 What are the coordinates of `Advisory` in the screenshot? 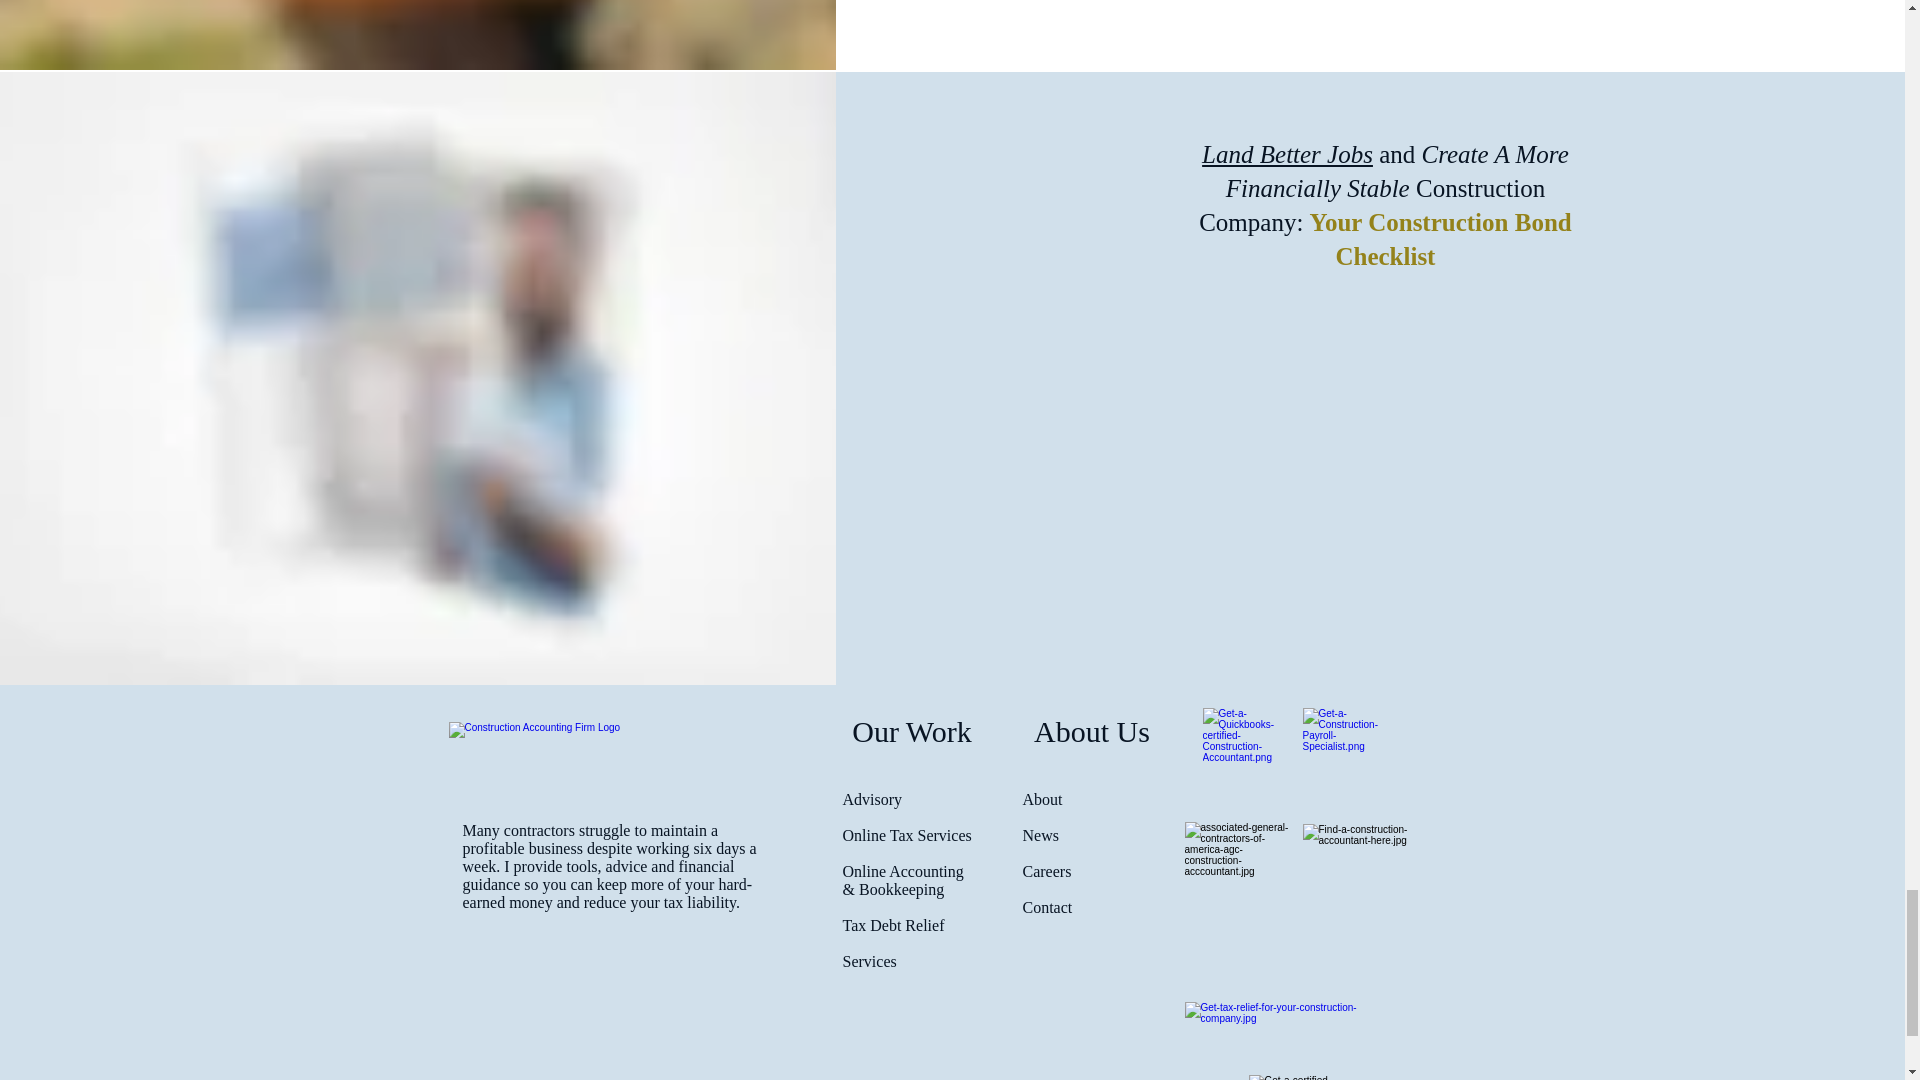 It's located at (872, 798).